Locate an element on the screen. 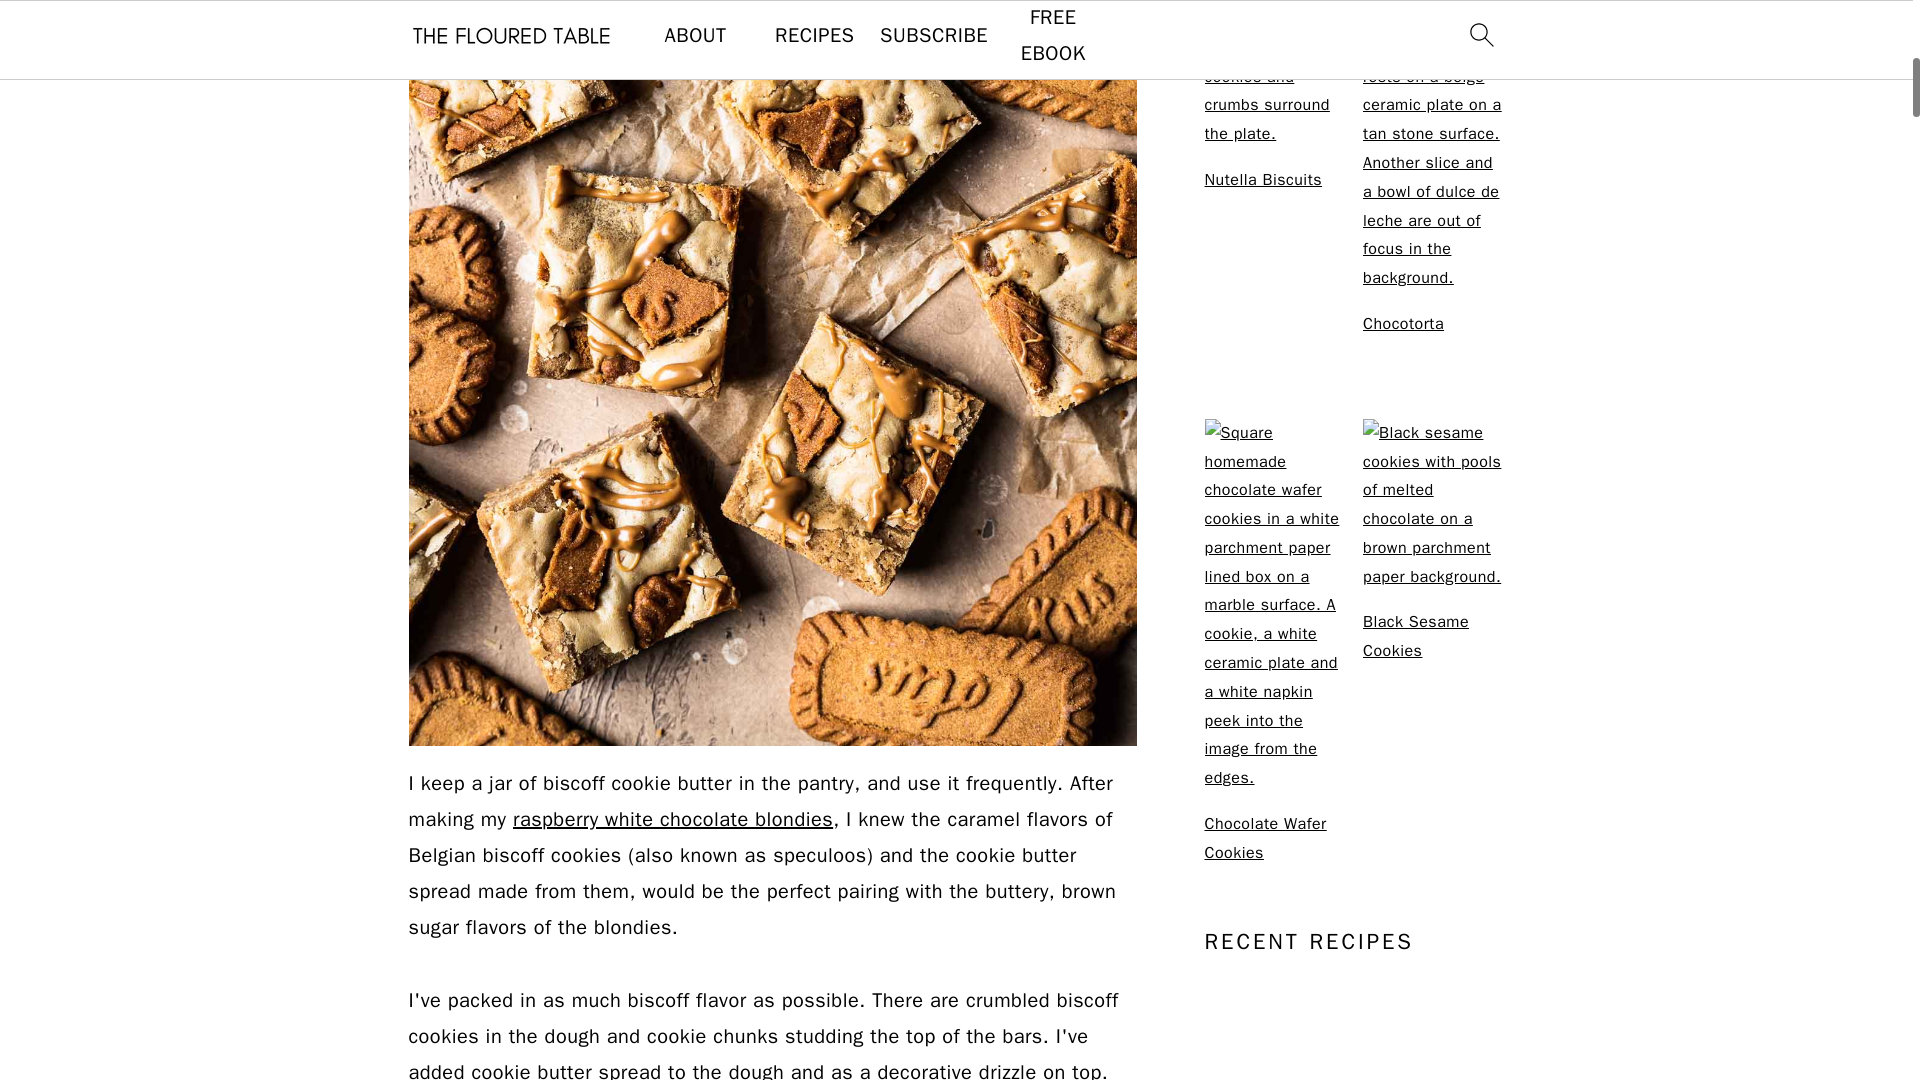 The width and height of the screenshot is (1920, 1080). raspberry white chocolate blondies is located at coordinates (672, 818).